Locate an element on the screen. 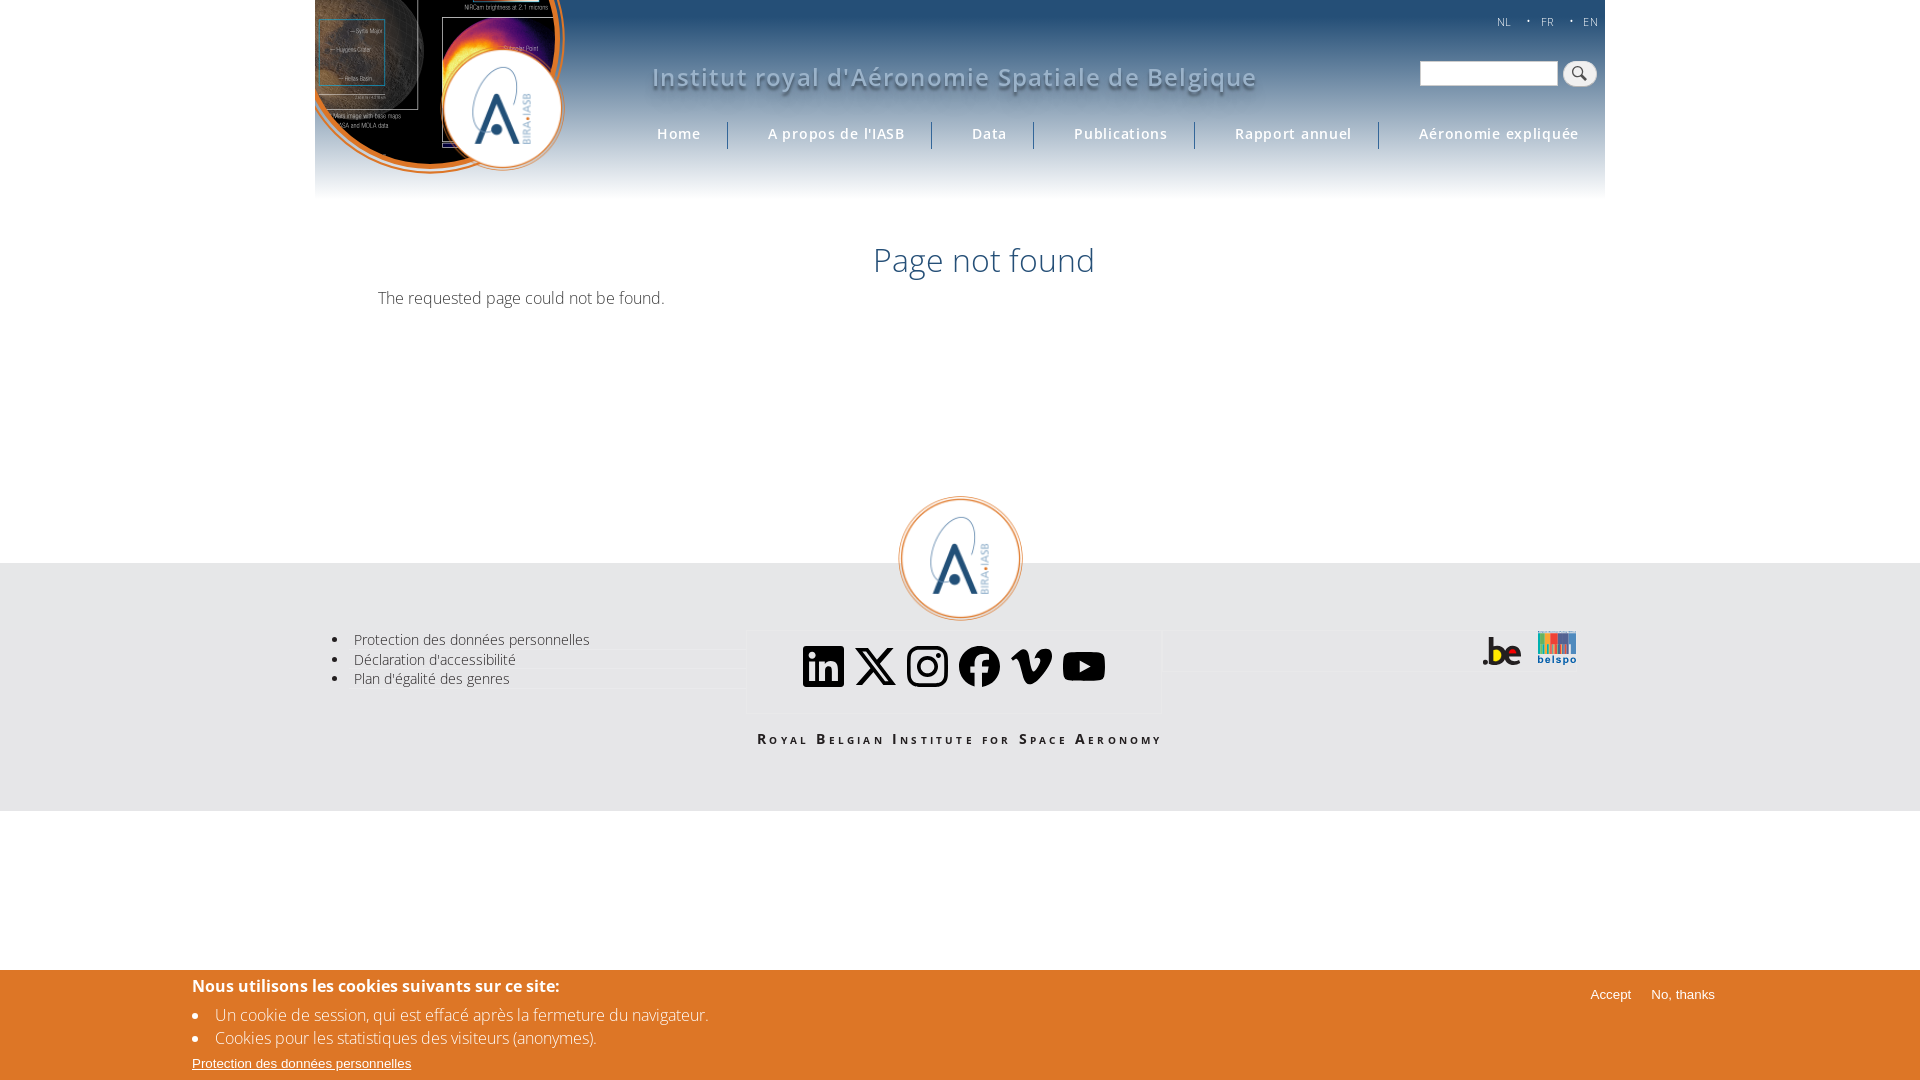 The width and height of the screenshot is (1920, 1080). Home is located at coordinates (678, 134).